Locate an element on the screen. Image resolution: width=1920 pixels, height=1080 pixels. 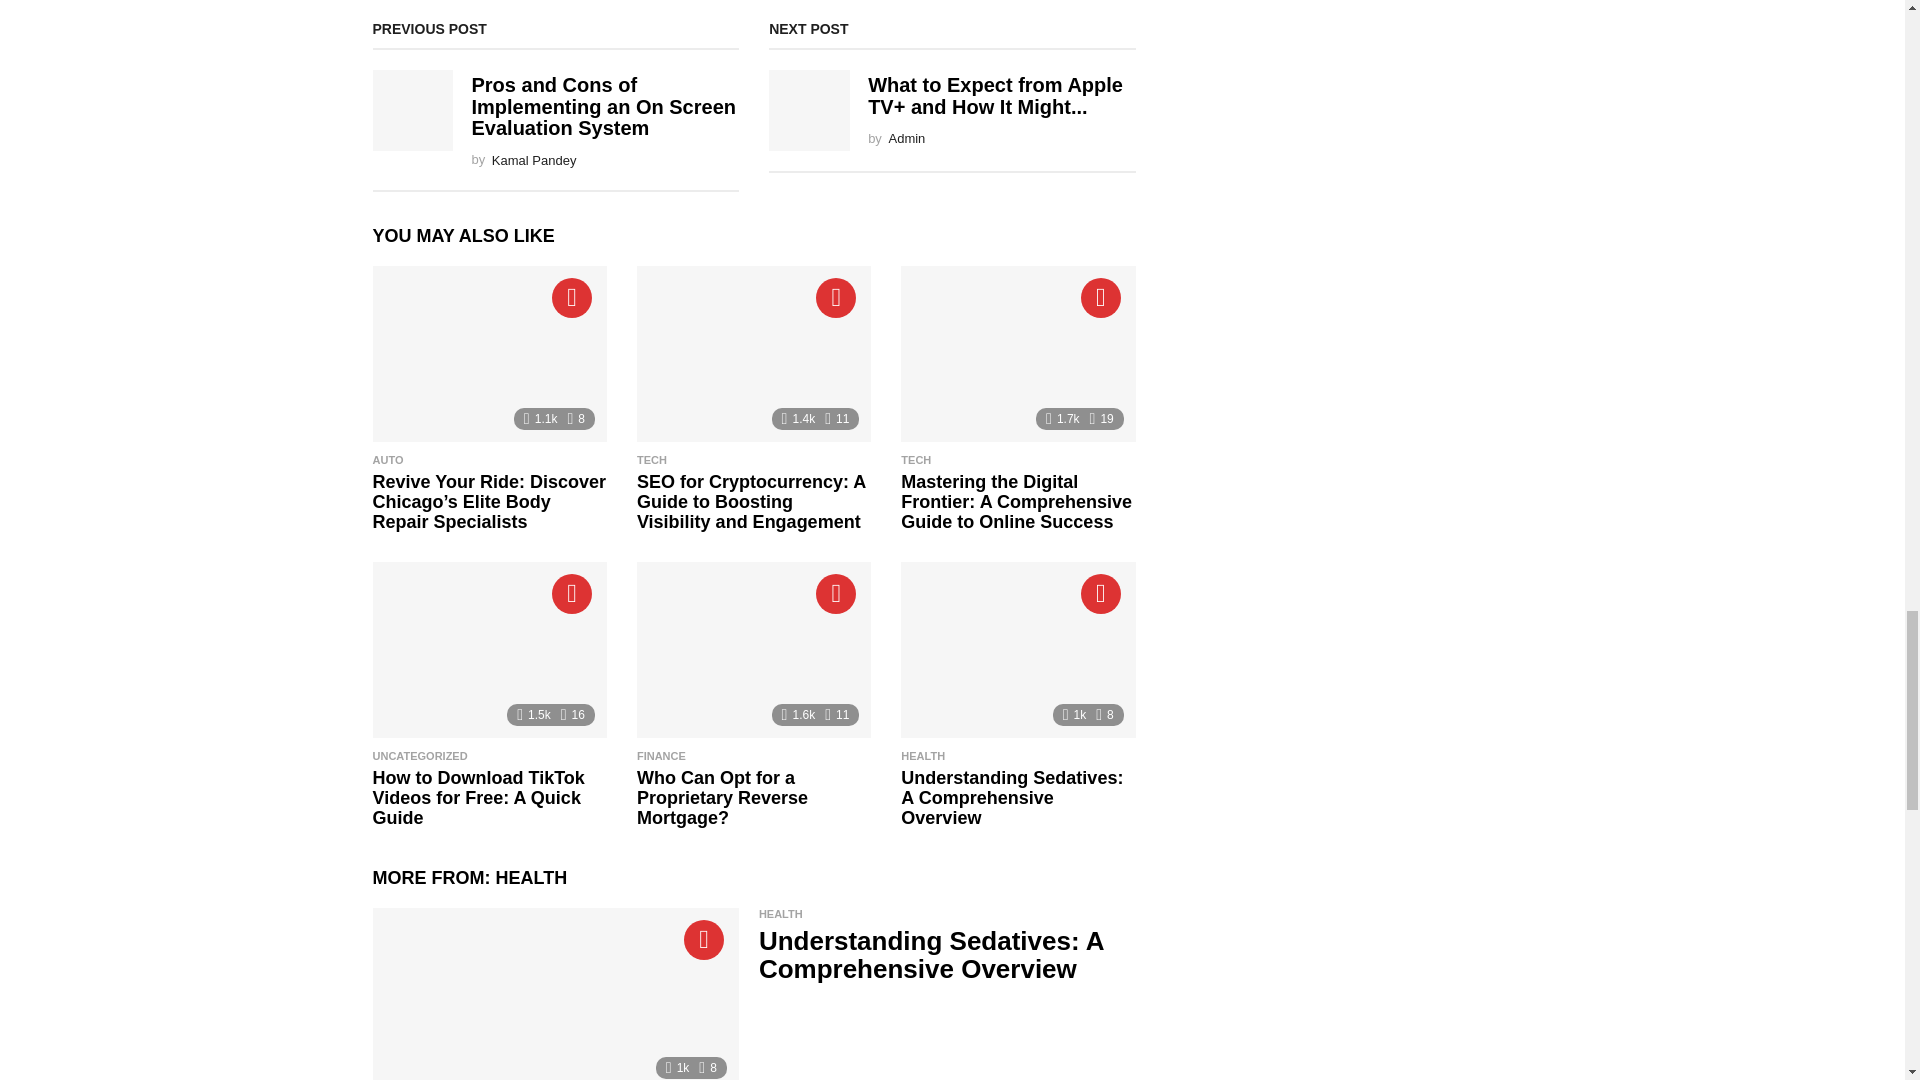
Trending is located at coordinates (836, 297).